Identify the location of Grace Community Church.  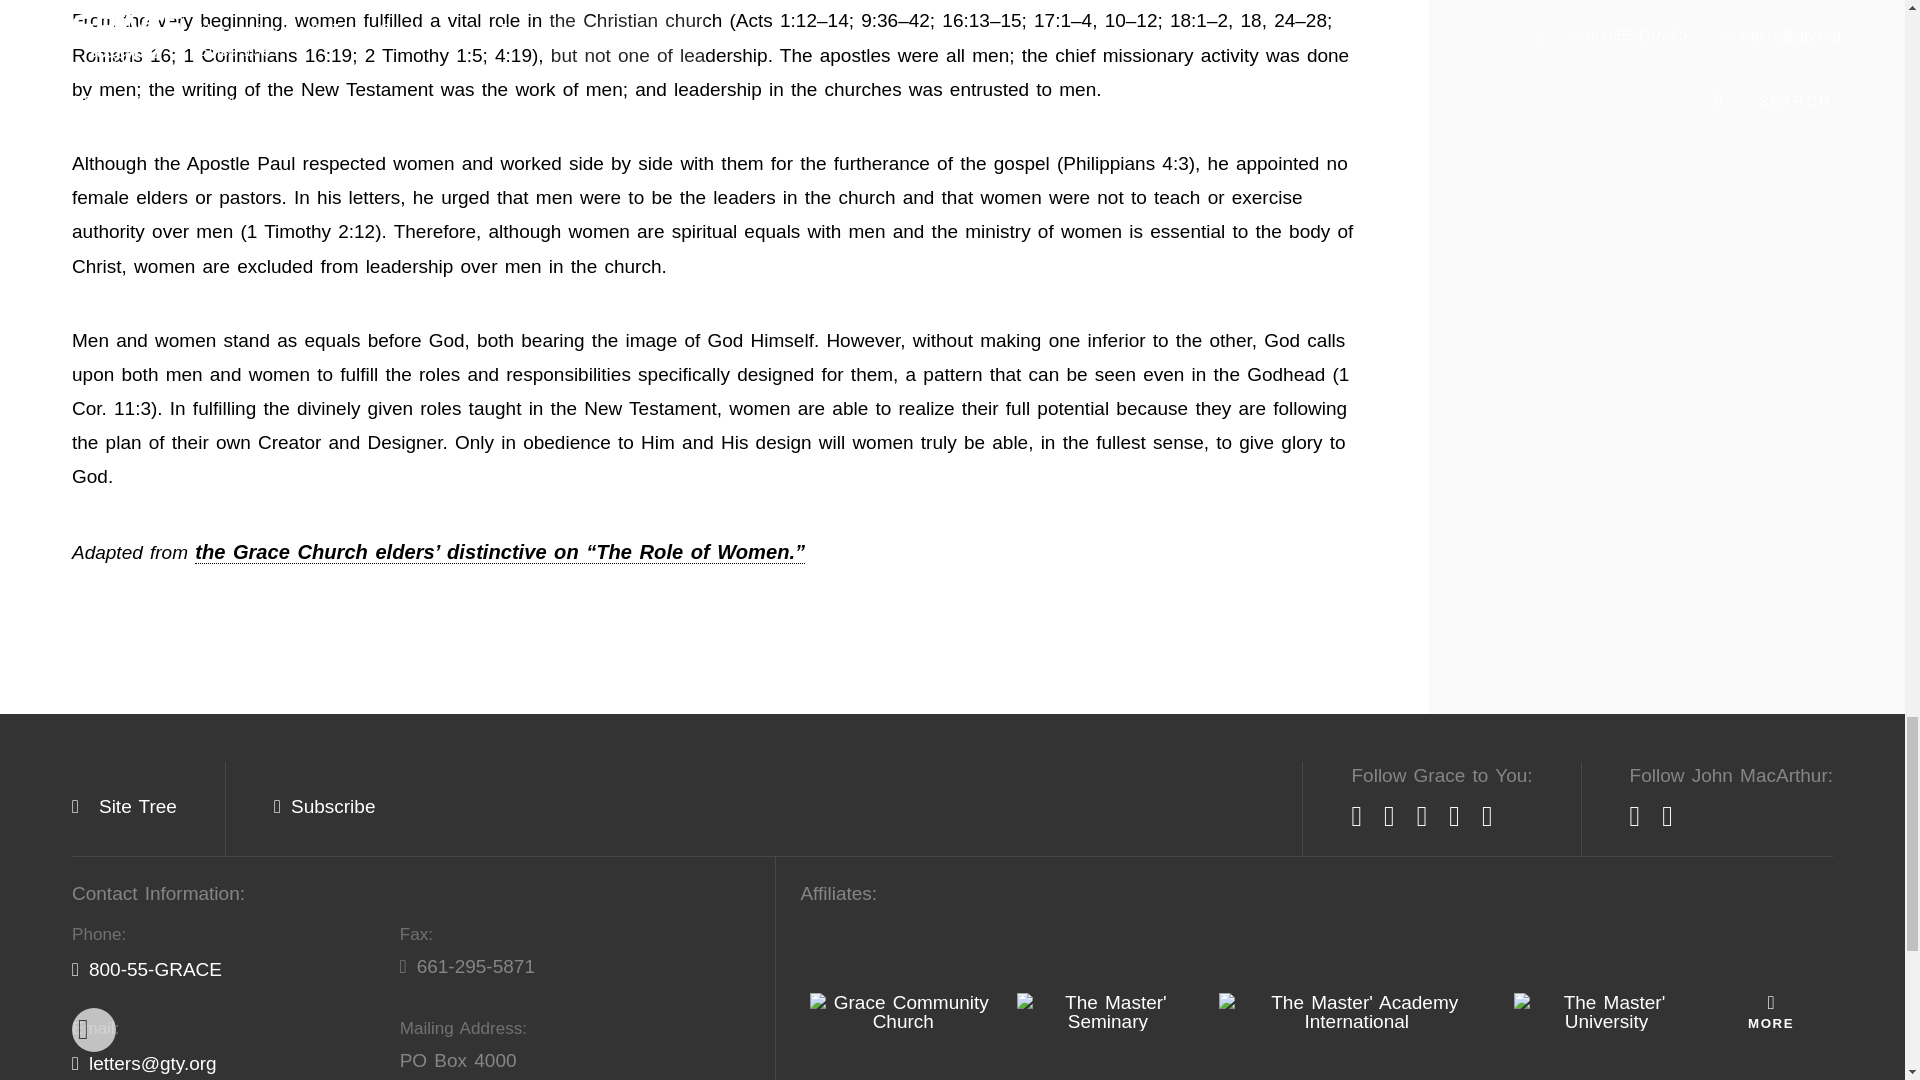
(903, 1012).